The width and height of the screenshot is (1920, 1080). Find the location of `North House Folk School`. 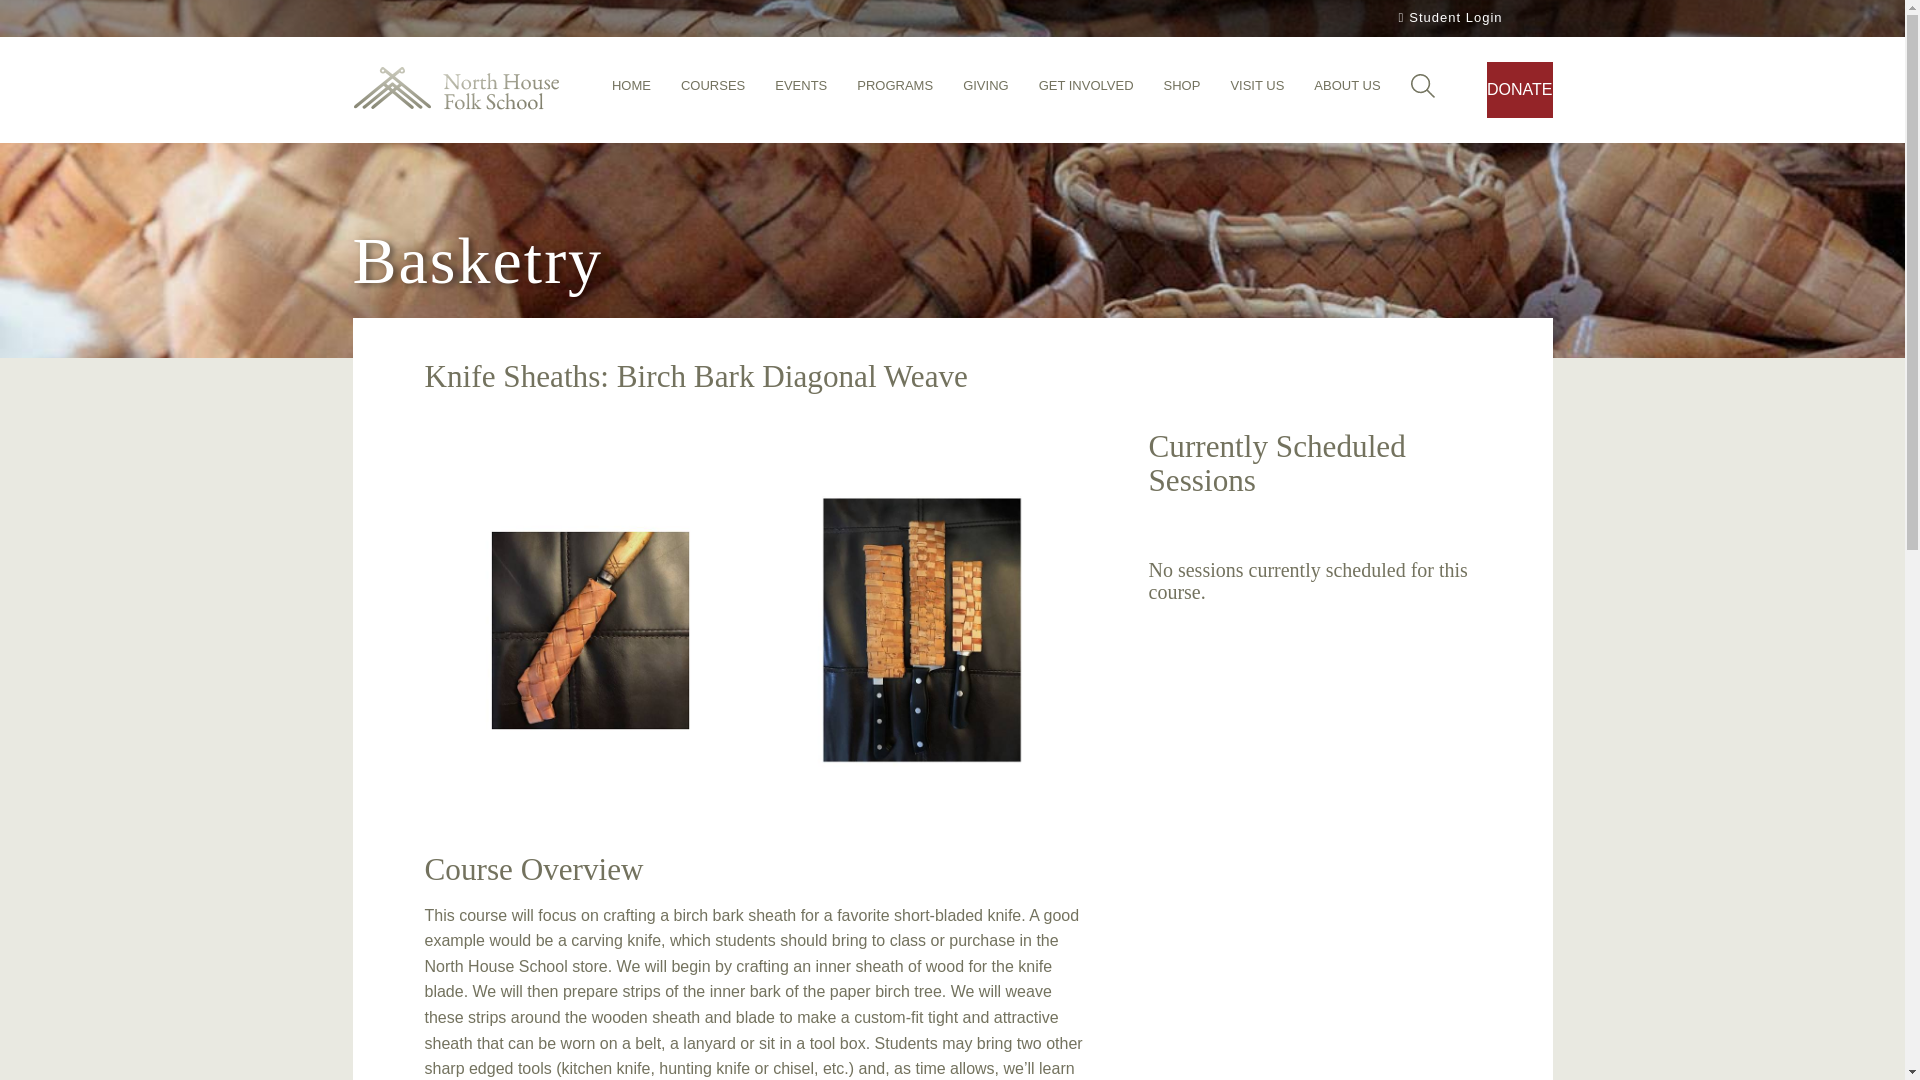

North House Folk School is located at coordinates (454, 90).